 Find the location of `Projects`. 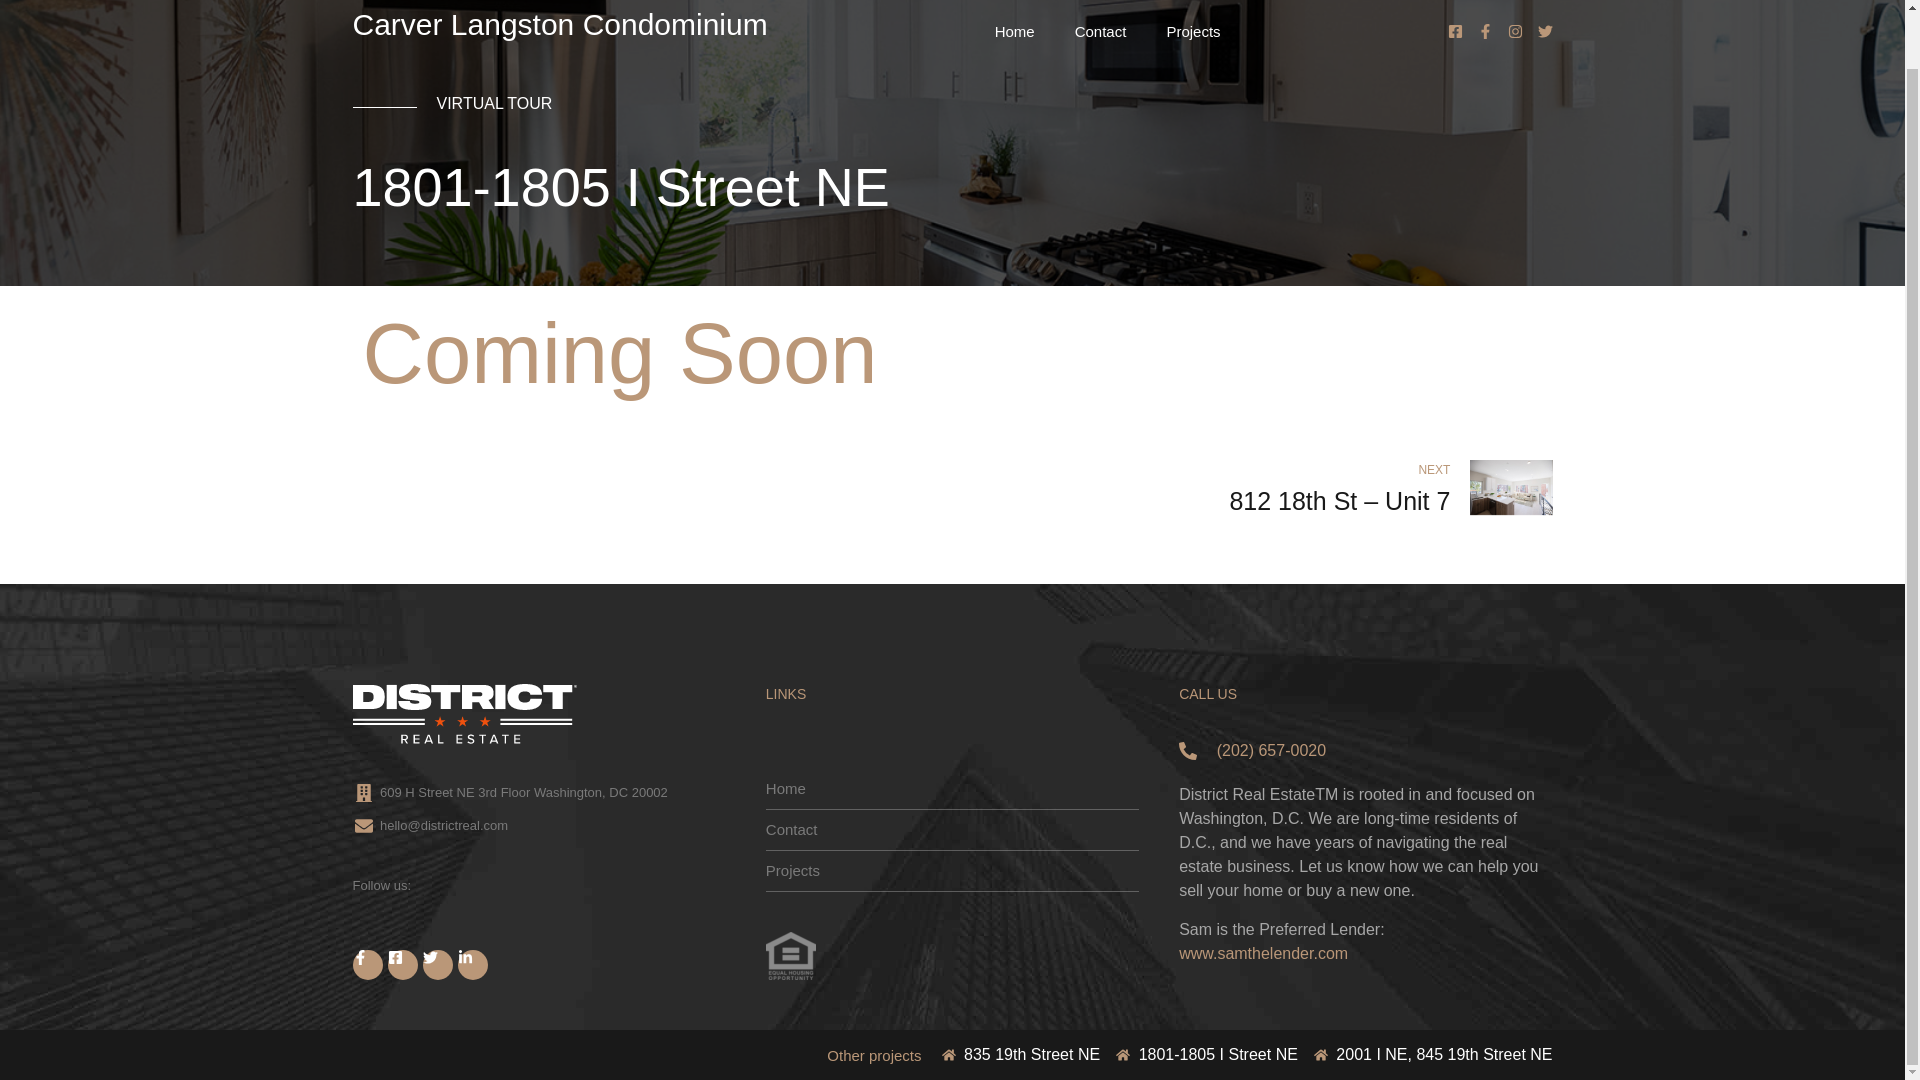

Projects is located at coordinates (1193, 32).